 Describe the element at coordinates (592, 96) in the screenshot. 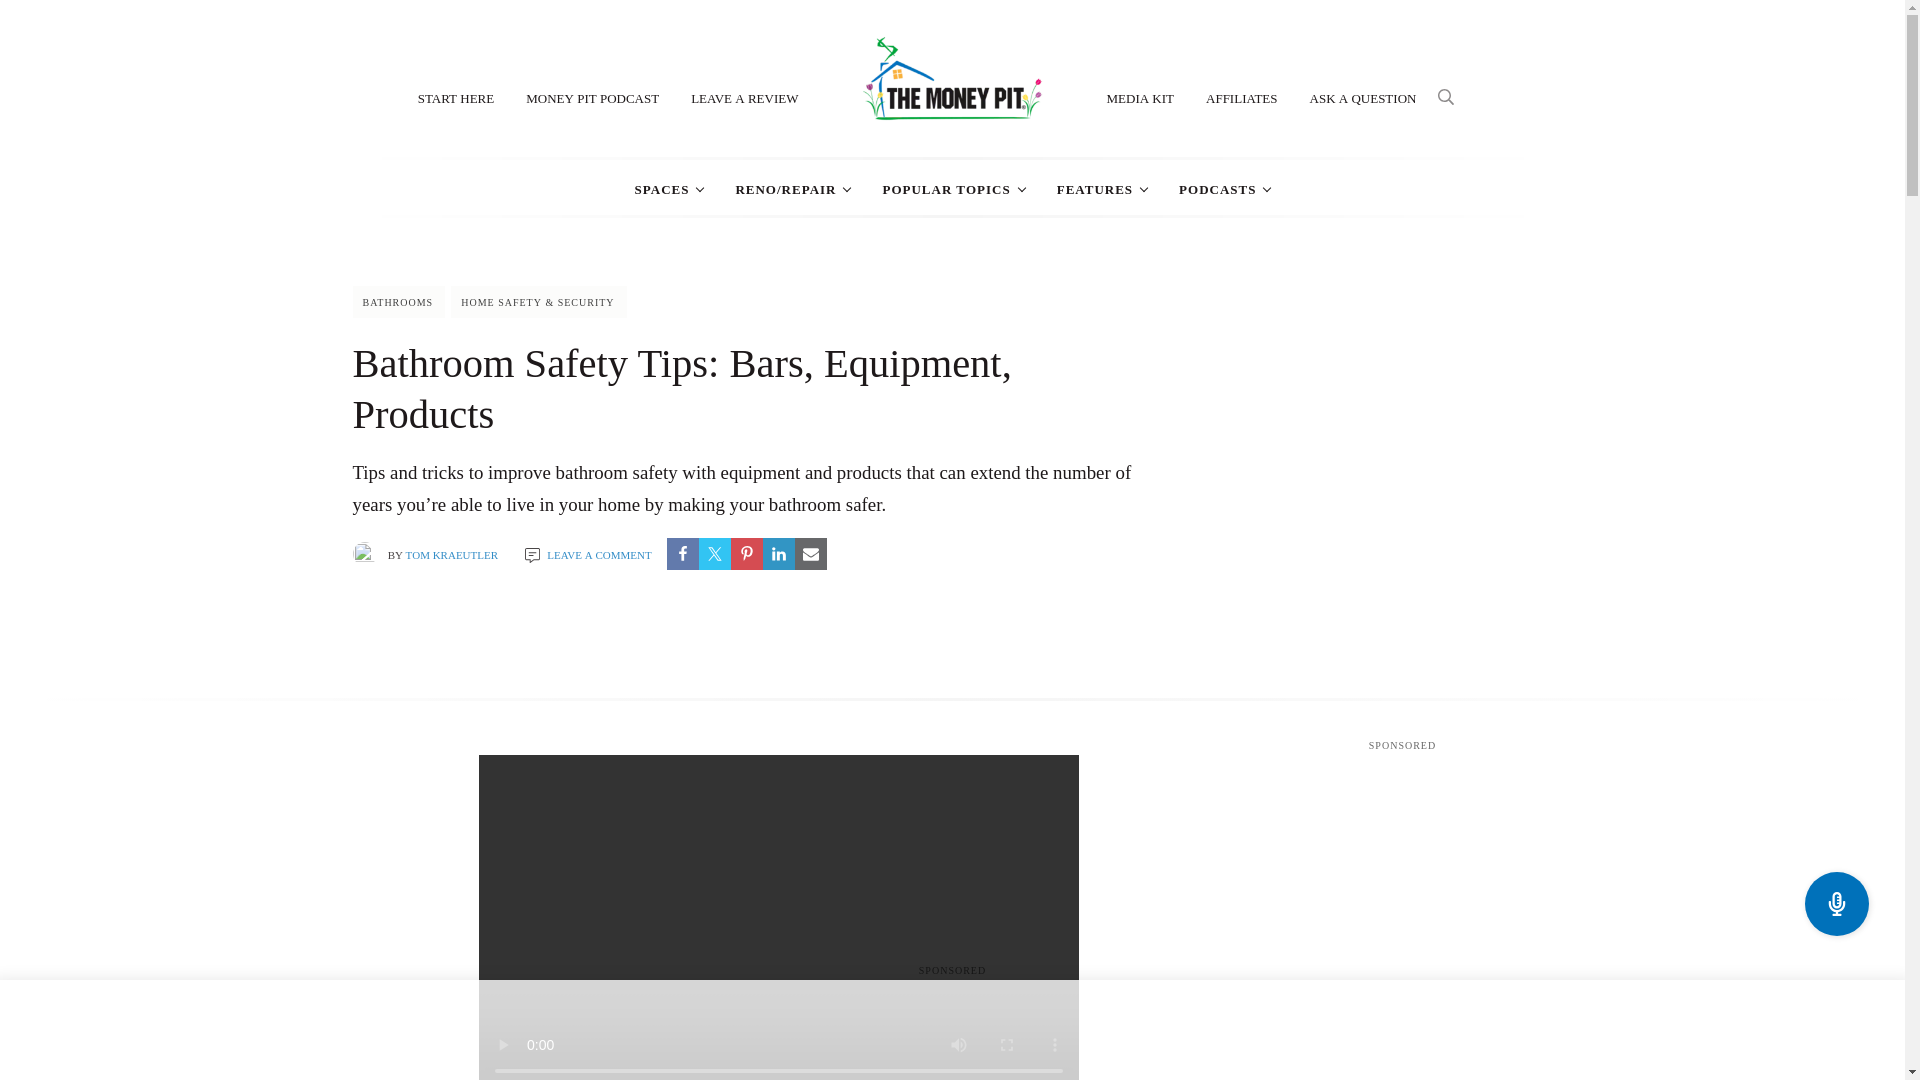

I see `Money Pit Podcast` at that location.